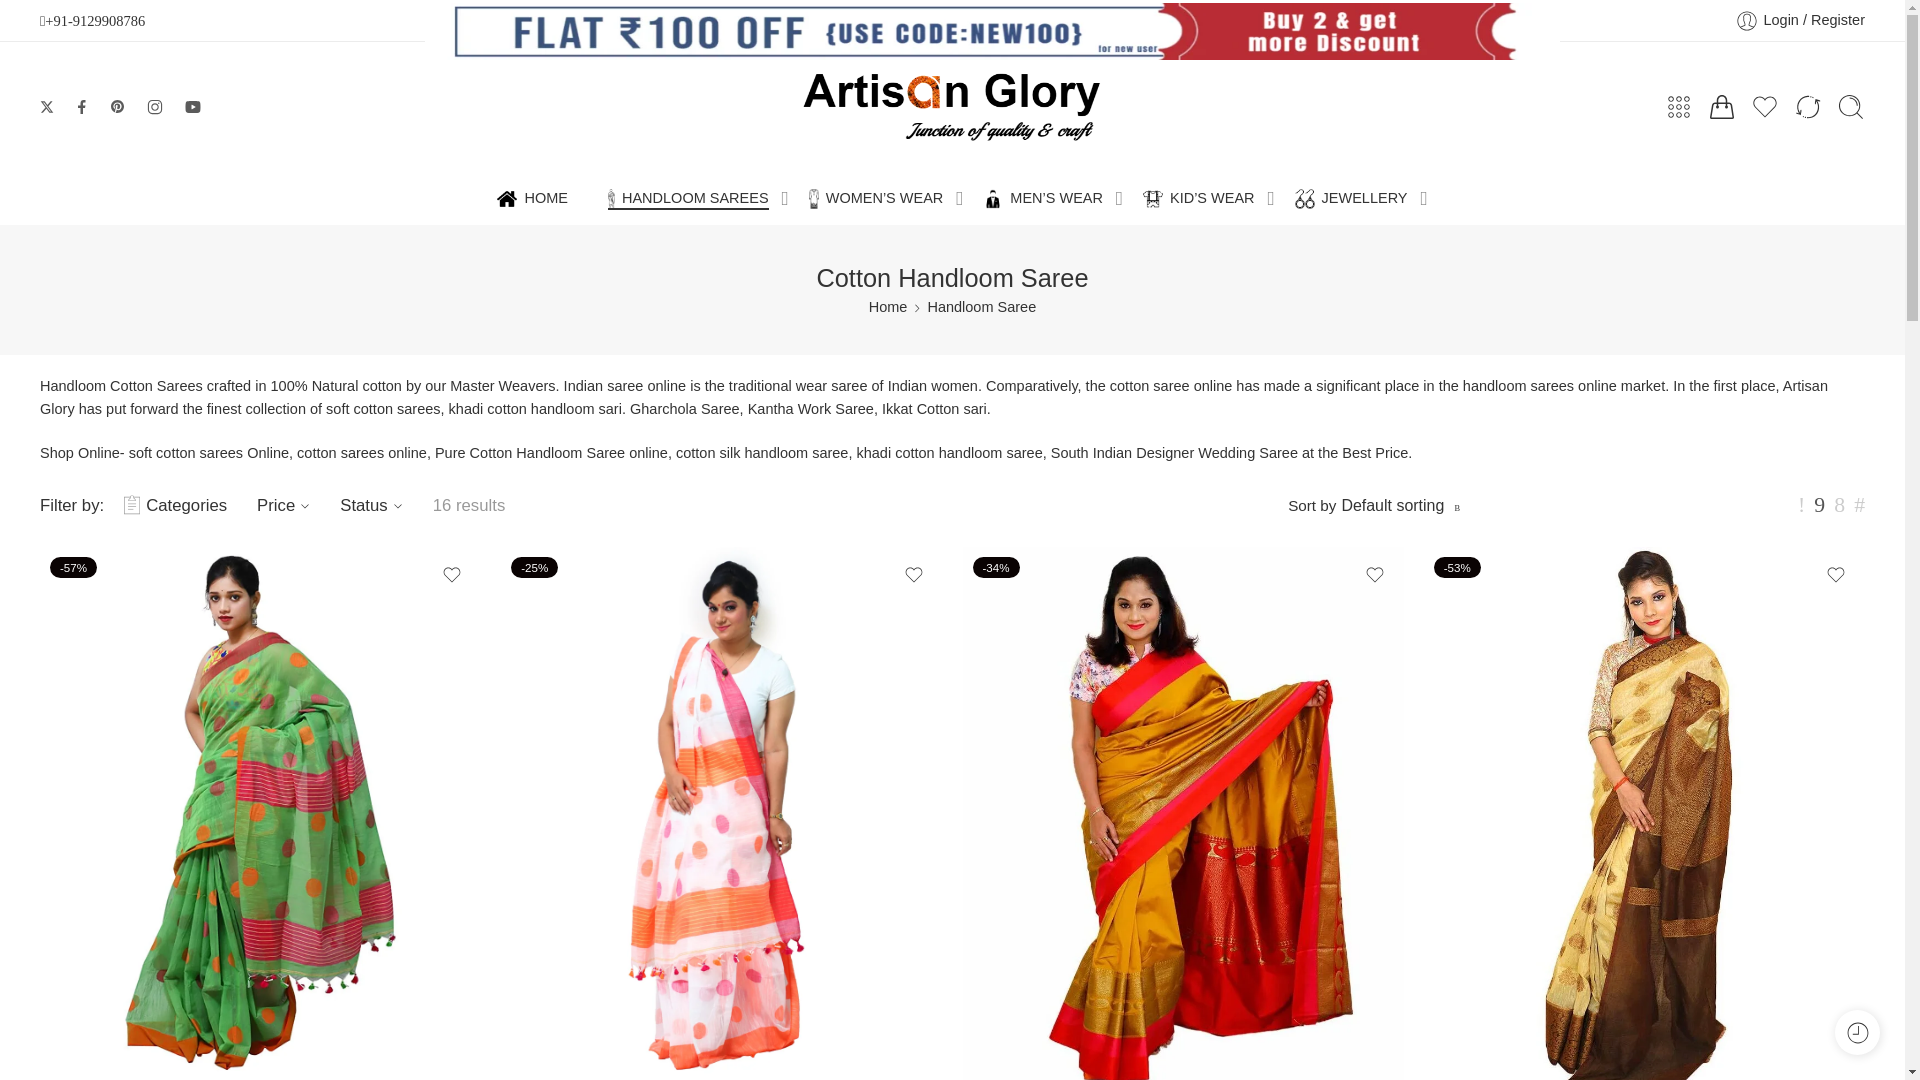  I want to click on Follow us on Instagram, so click(154, 106).